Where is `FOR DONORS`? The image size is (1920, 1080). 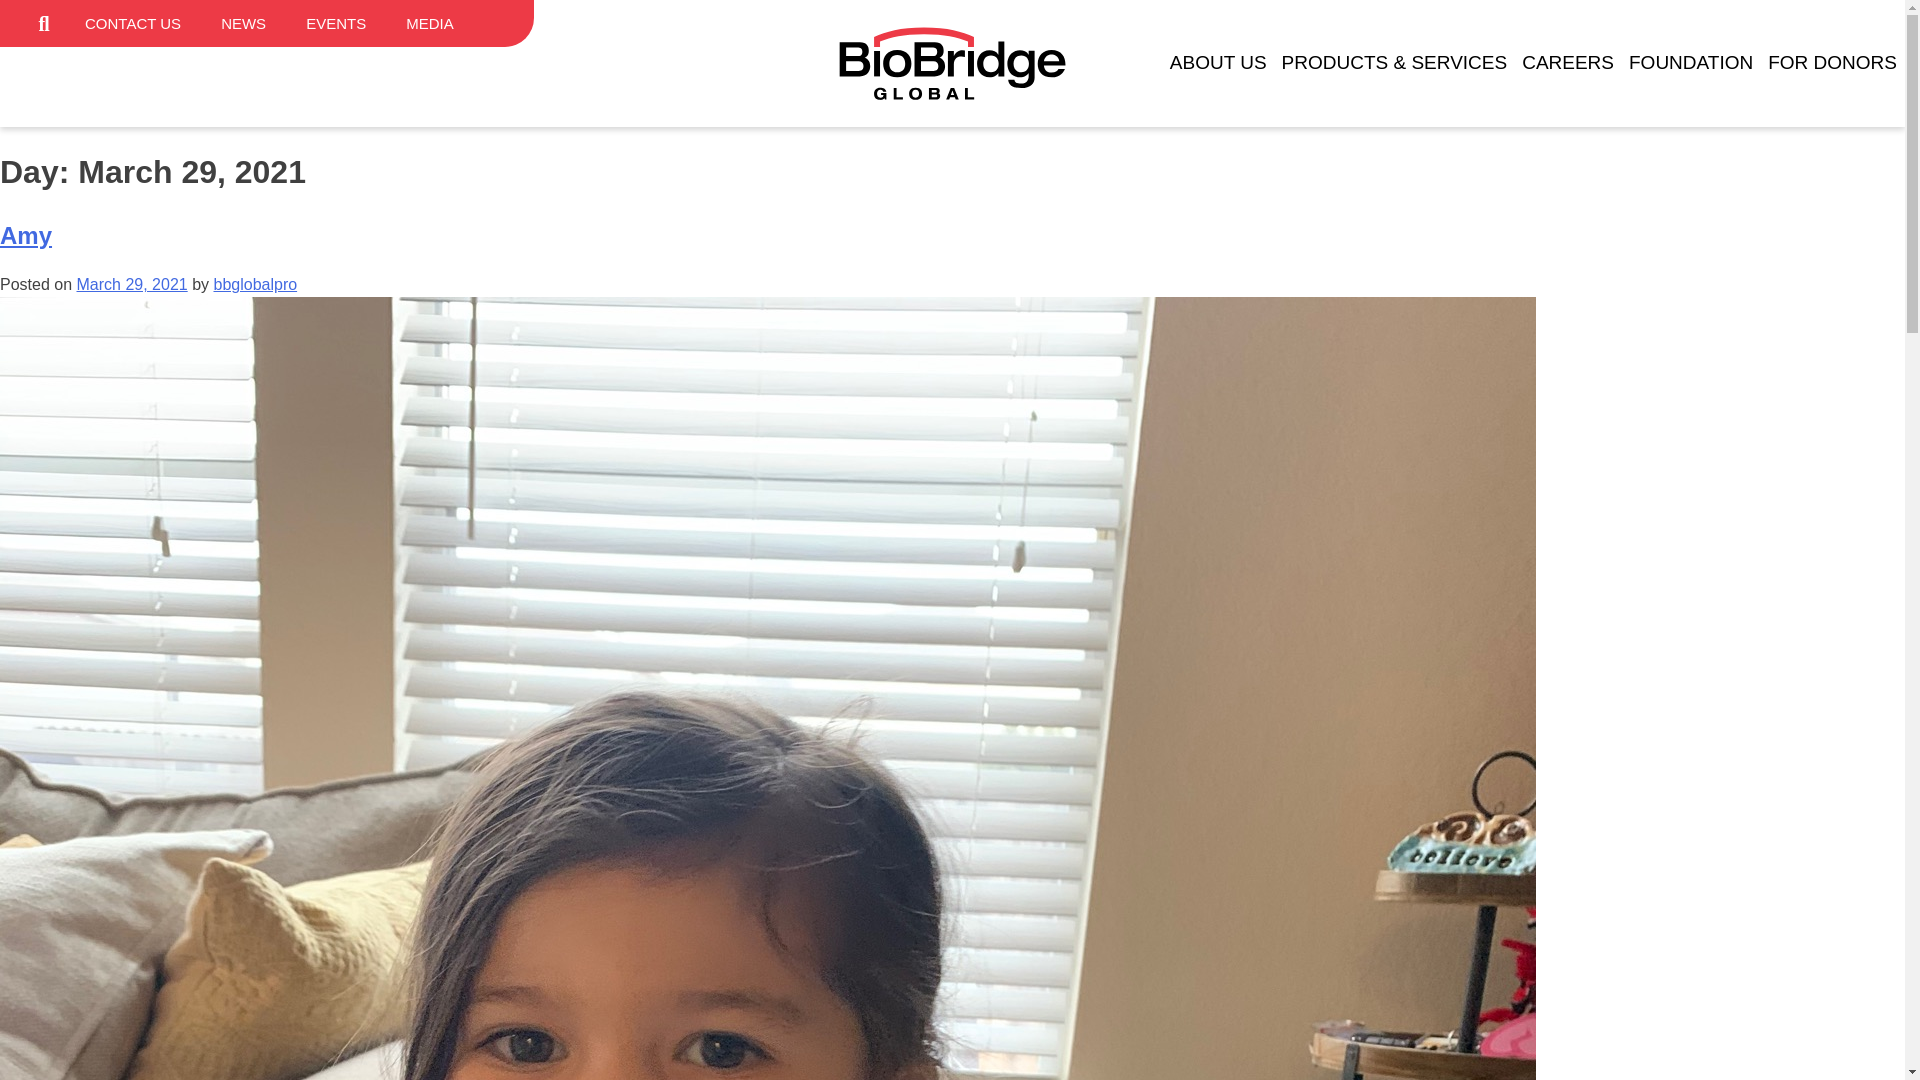
FOR DONORS is located at coordinates (1832, 62).